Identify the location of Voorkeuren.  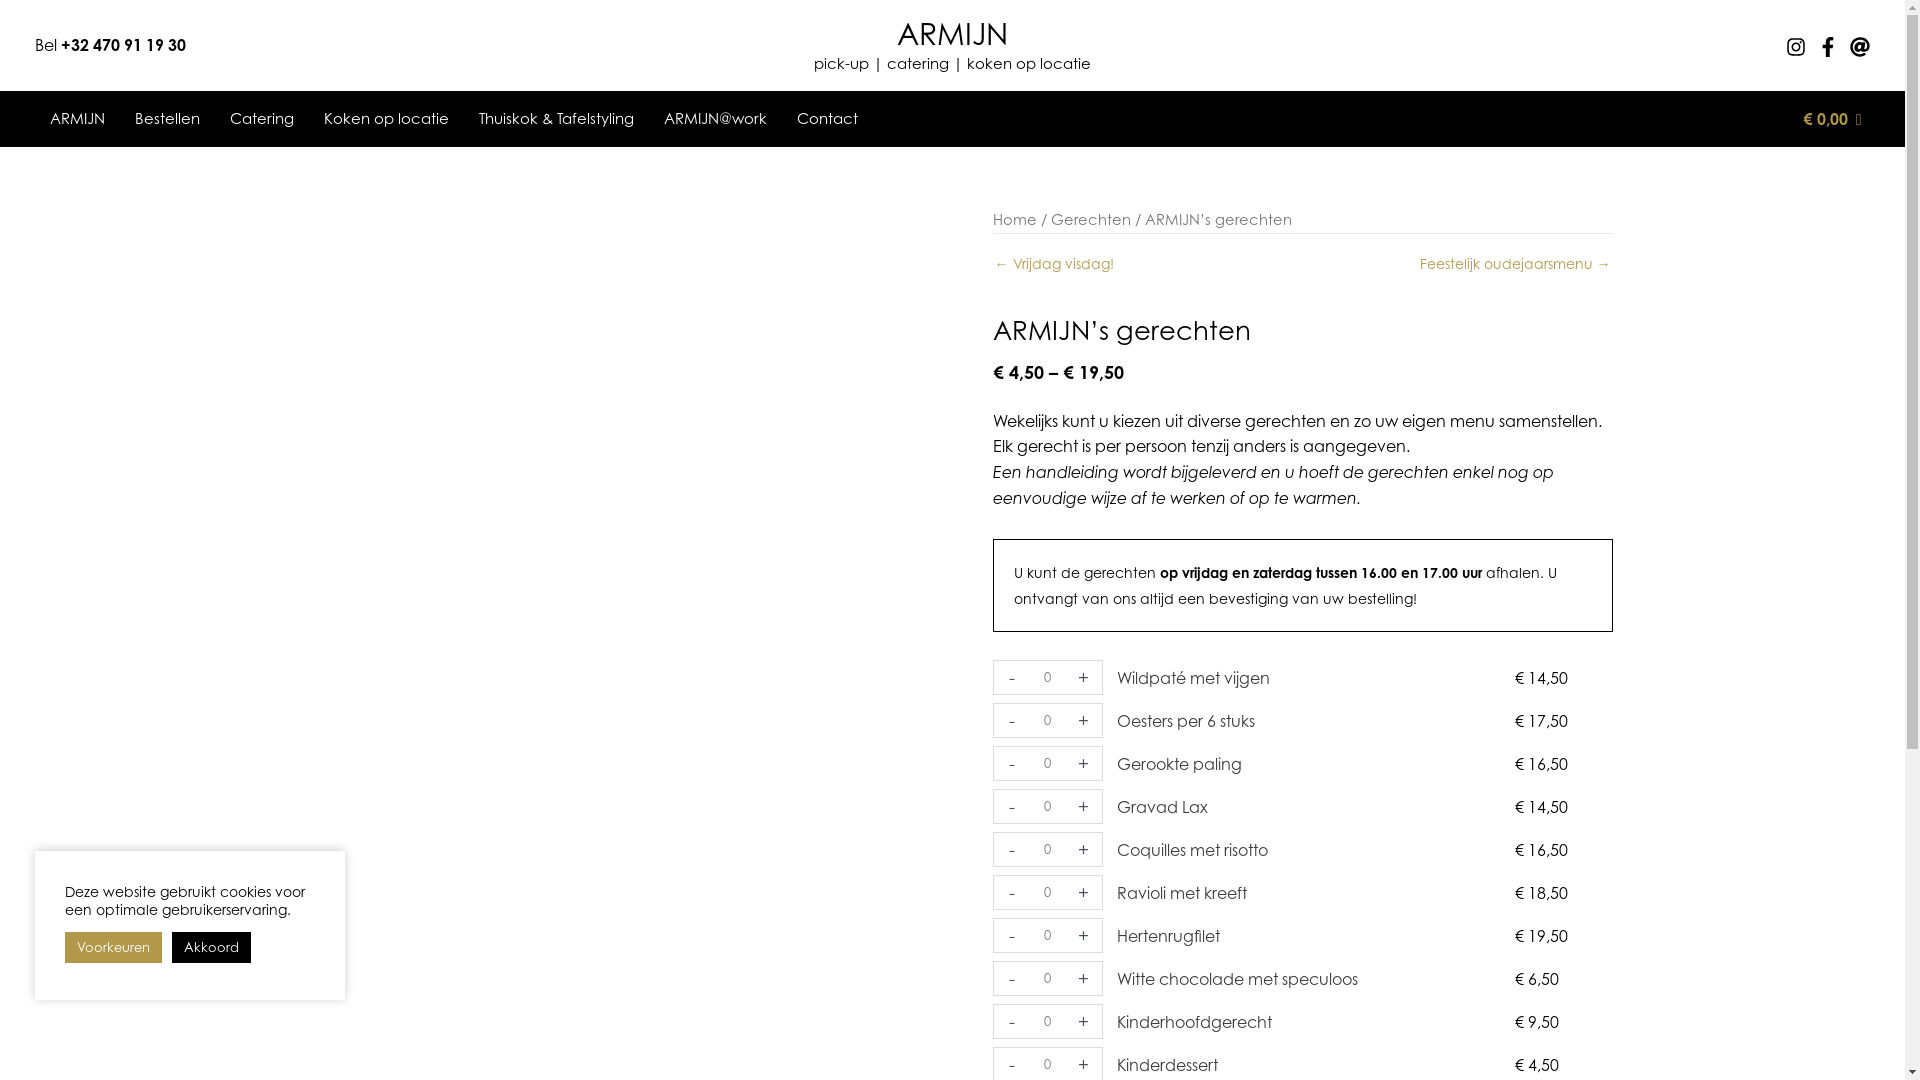
(114, 948).